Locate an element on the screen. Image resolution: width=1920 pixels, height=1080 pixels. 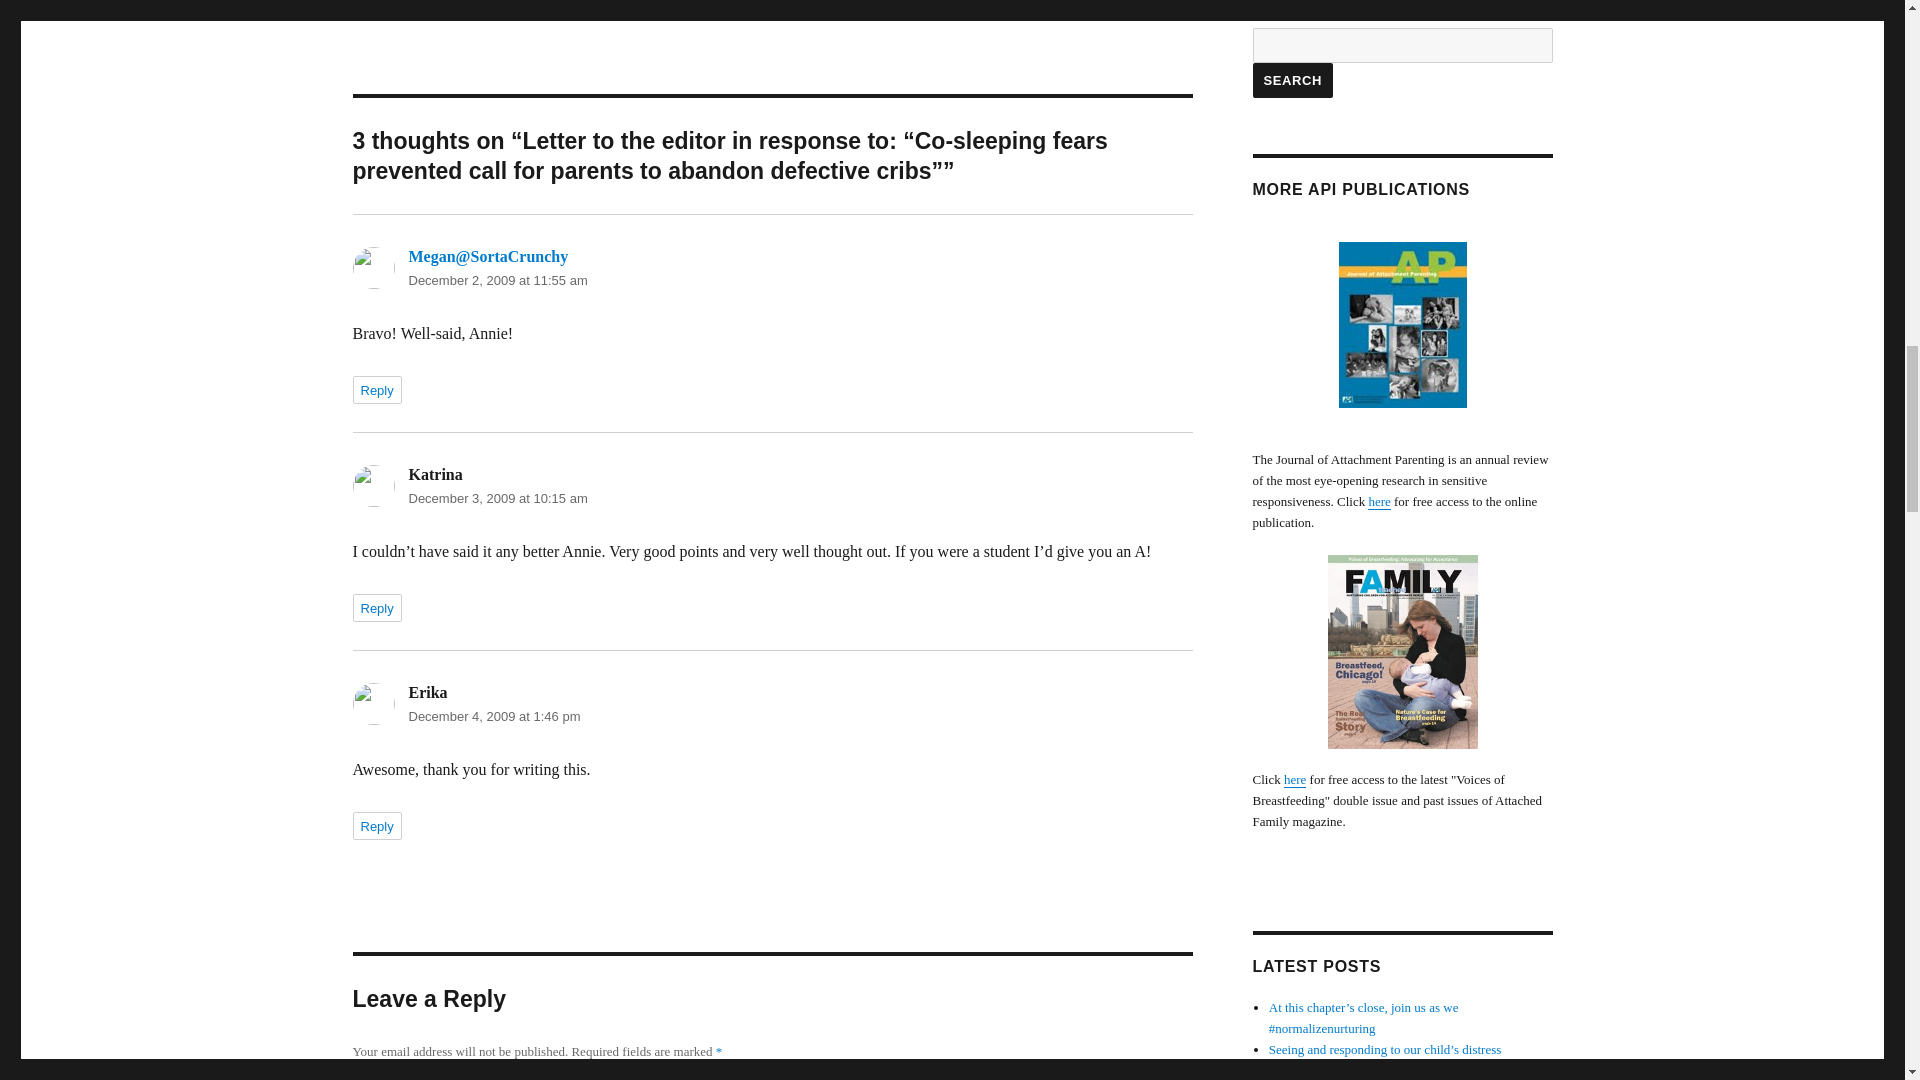
Search is located at coordinates (1292, 80).